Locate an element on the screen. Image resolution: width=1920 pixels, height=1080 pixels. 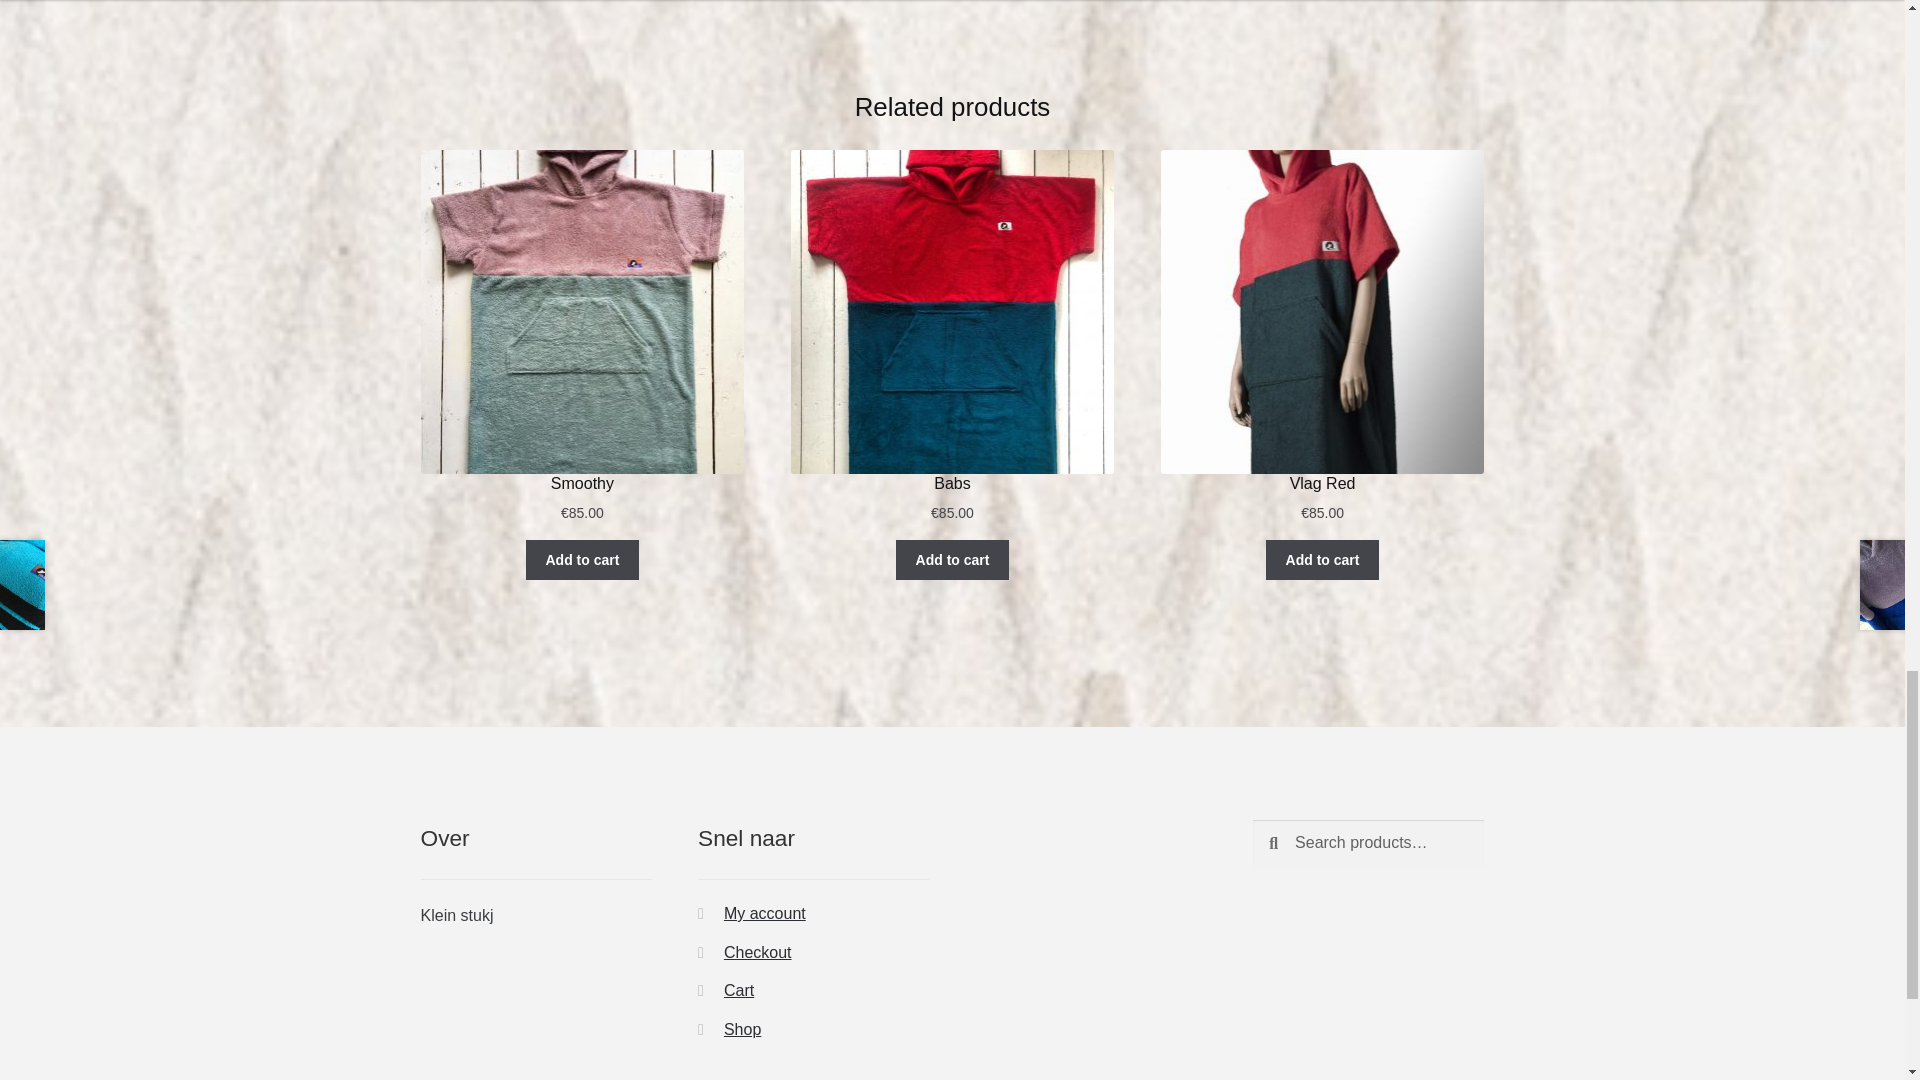
Add to cart is located at coordinates (582, 560).